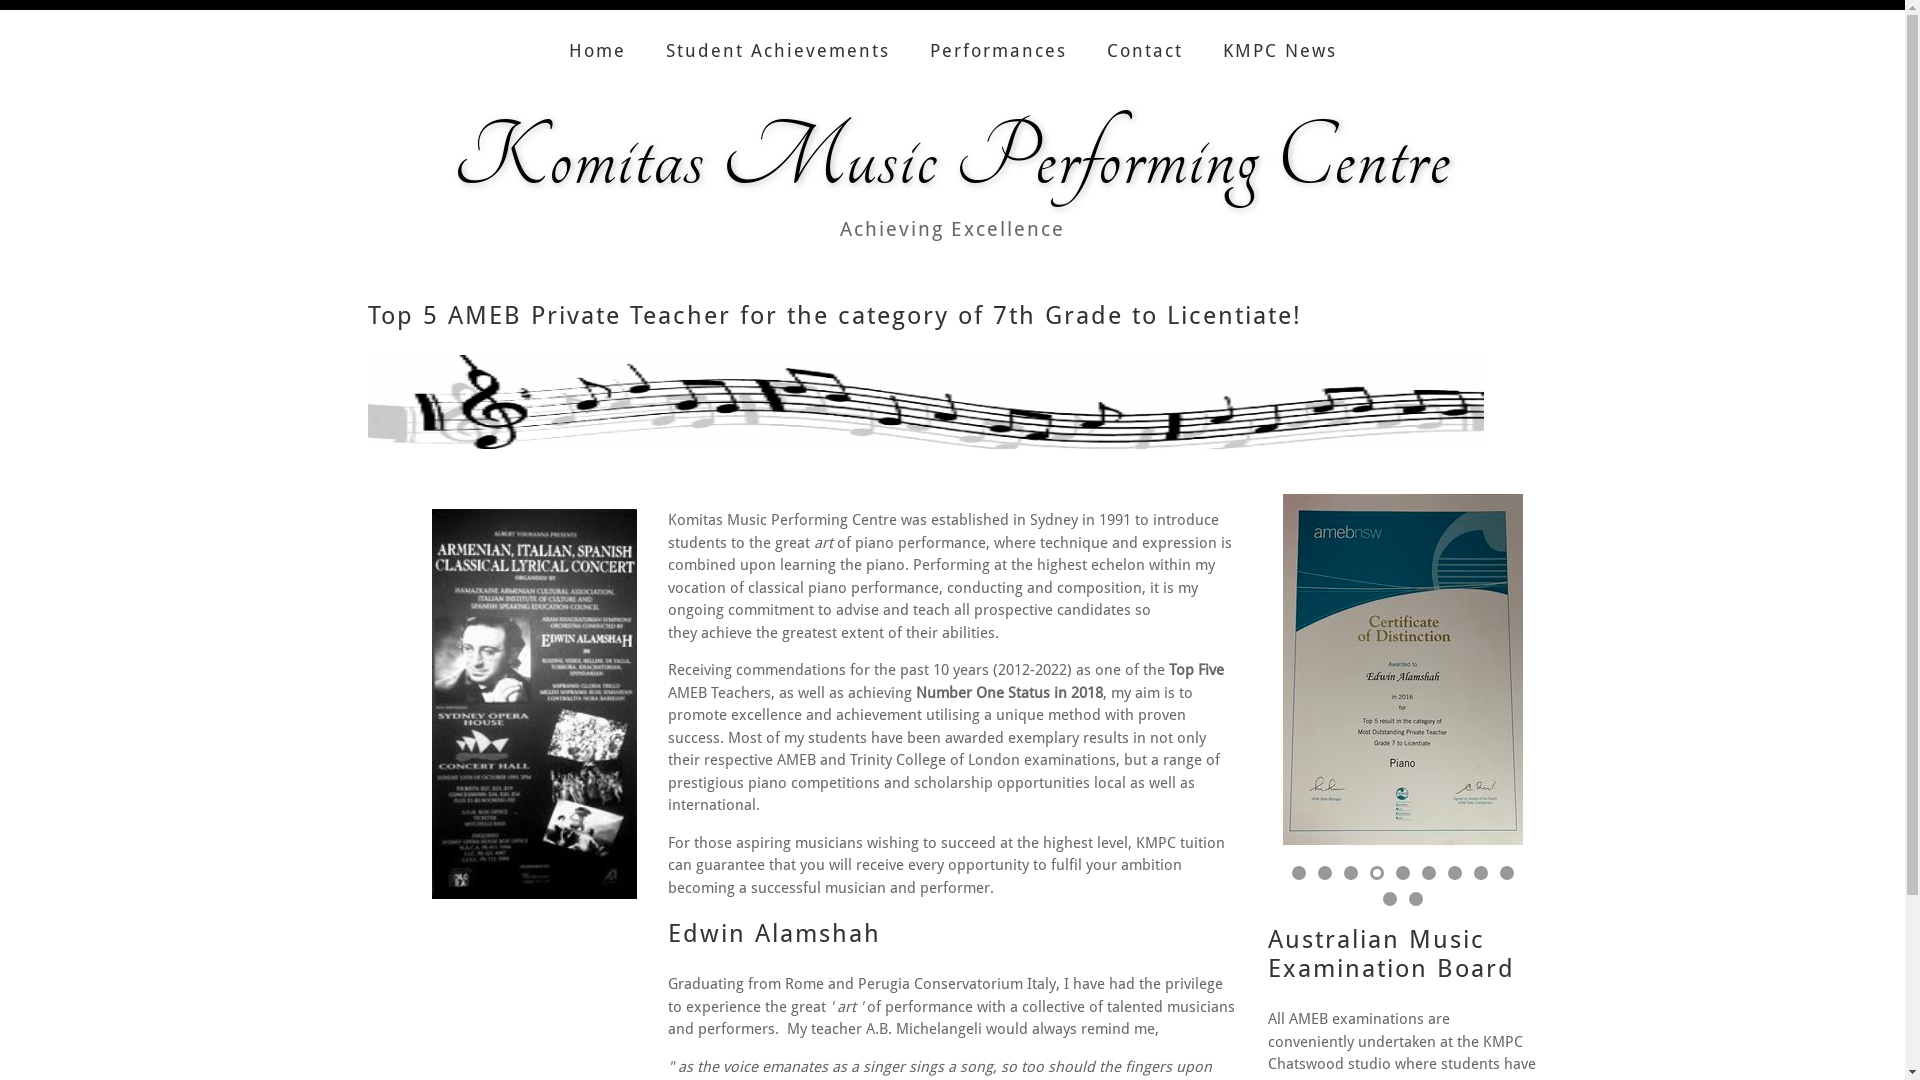 This screenshot has height=1080, width=1920. What do you see at coordinates (1280, 36) in the screenshot?
I see `KMPC News` at bounding box center [1280, 36].